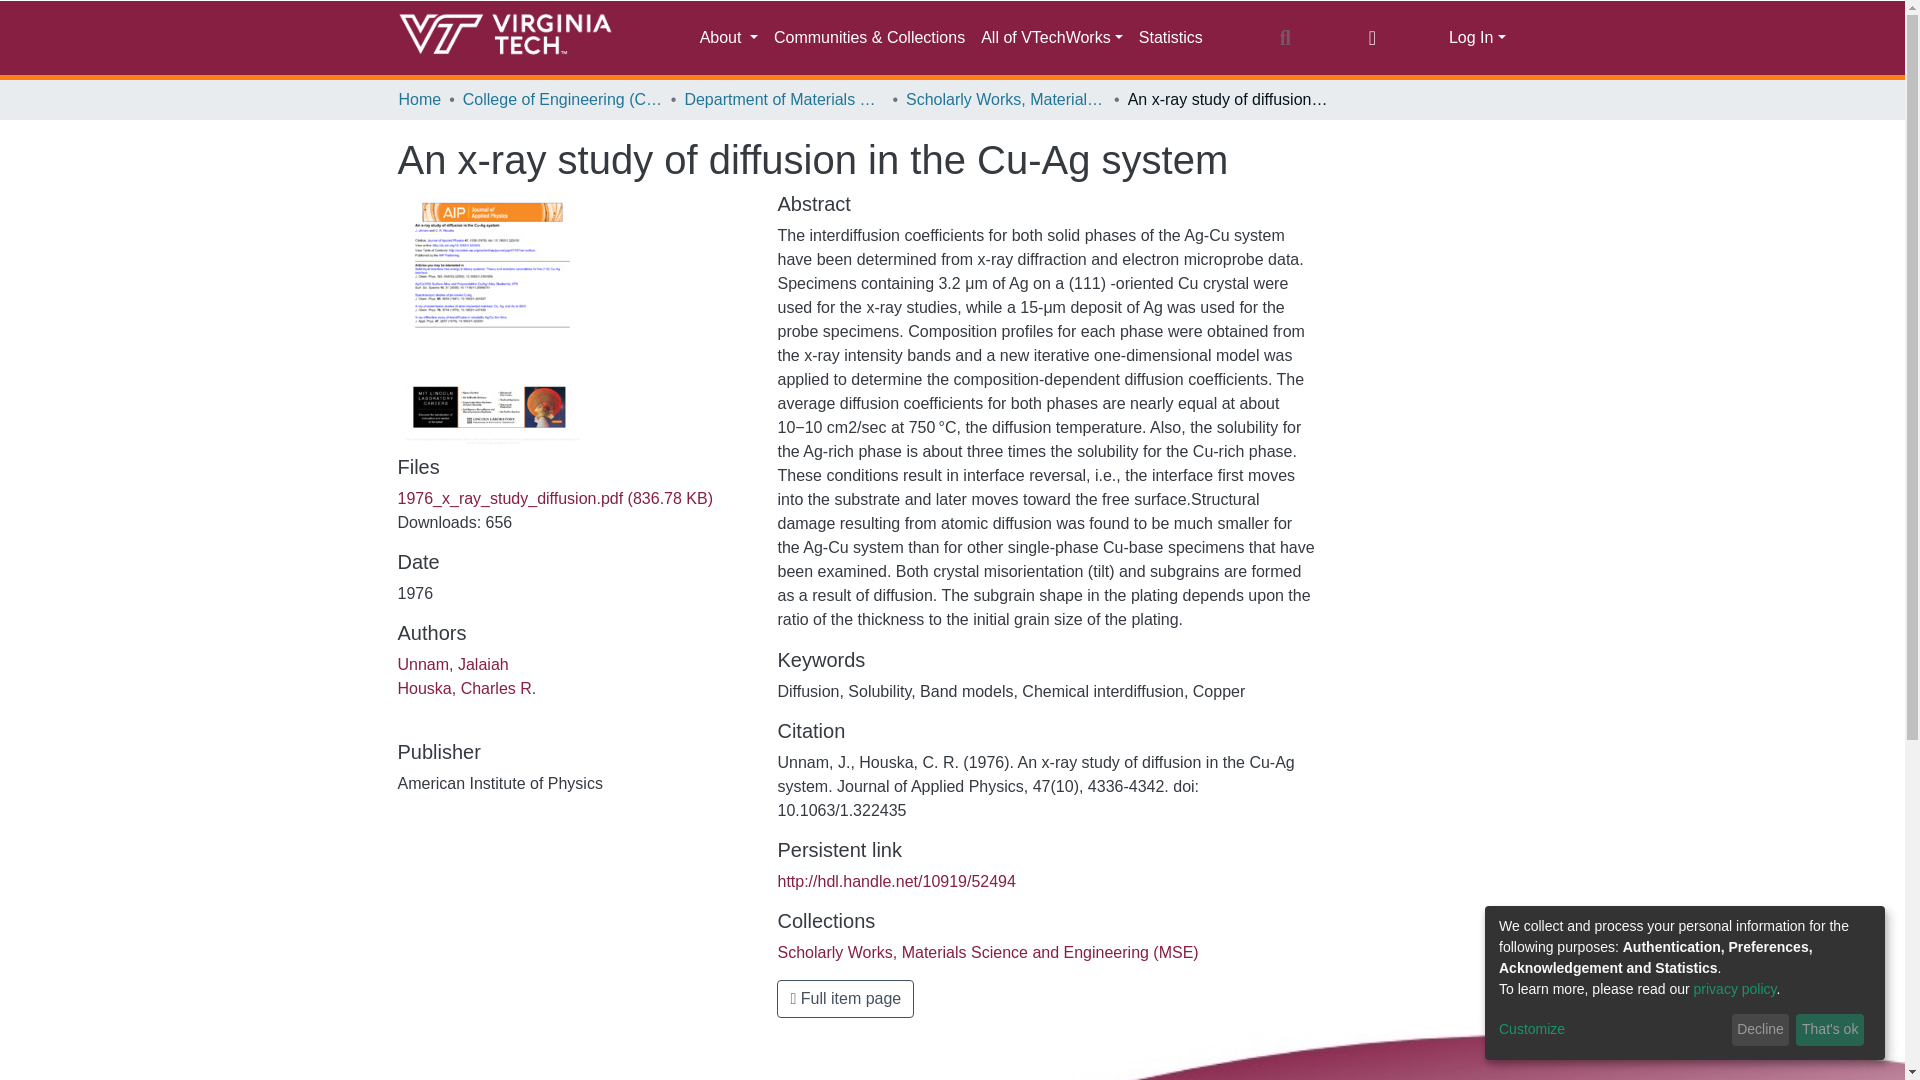 Image resolution: width=1920 pixels, height=1080 pixels. Describe the element at coordinates (728, 38) in the screenshot. I see `About` at that location.